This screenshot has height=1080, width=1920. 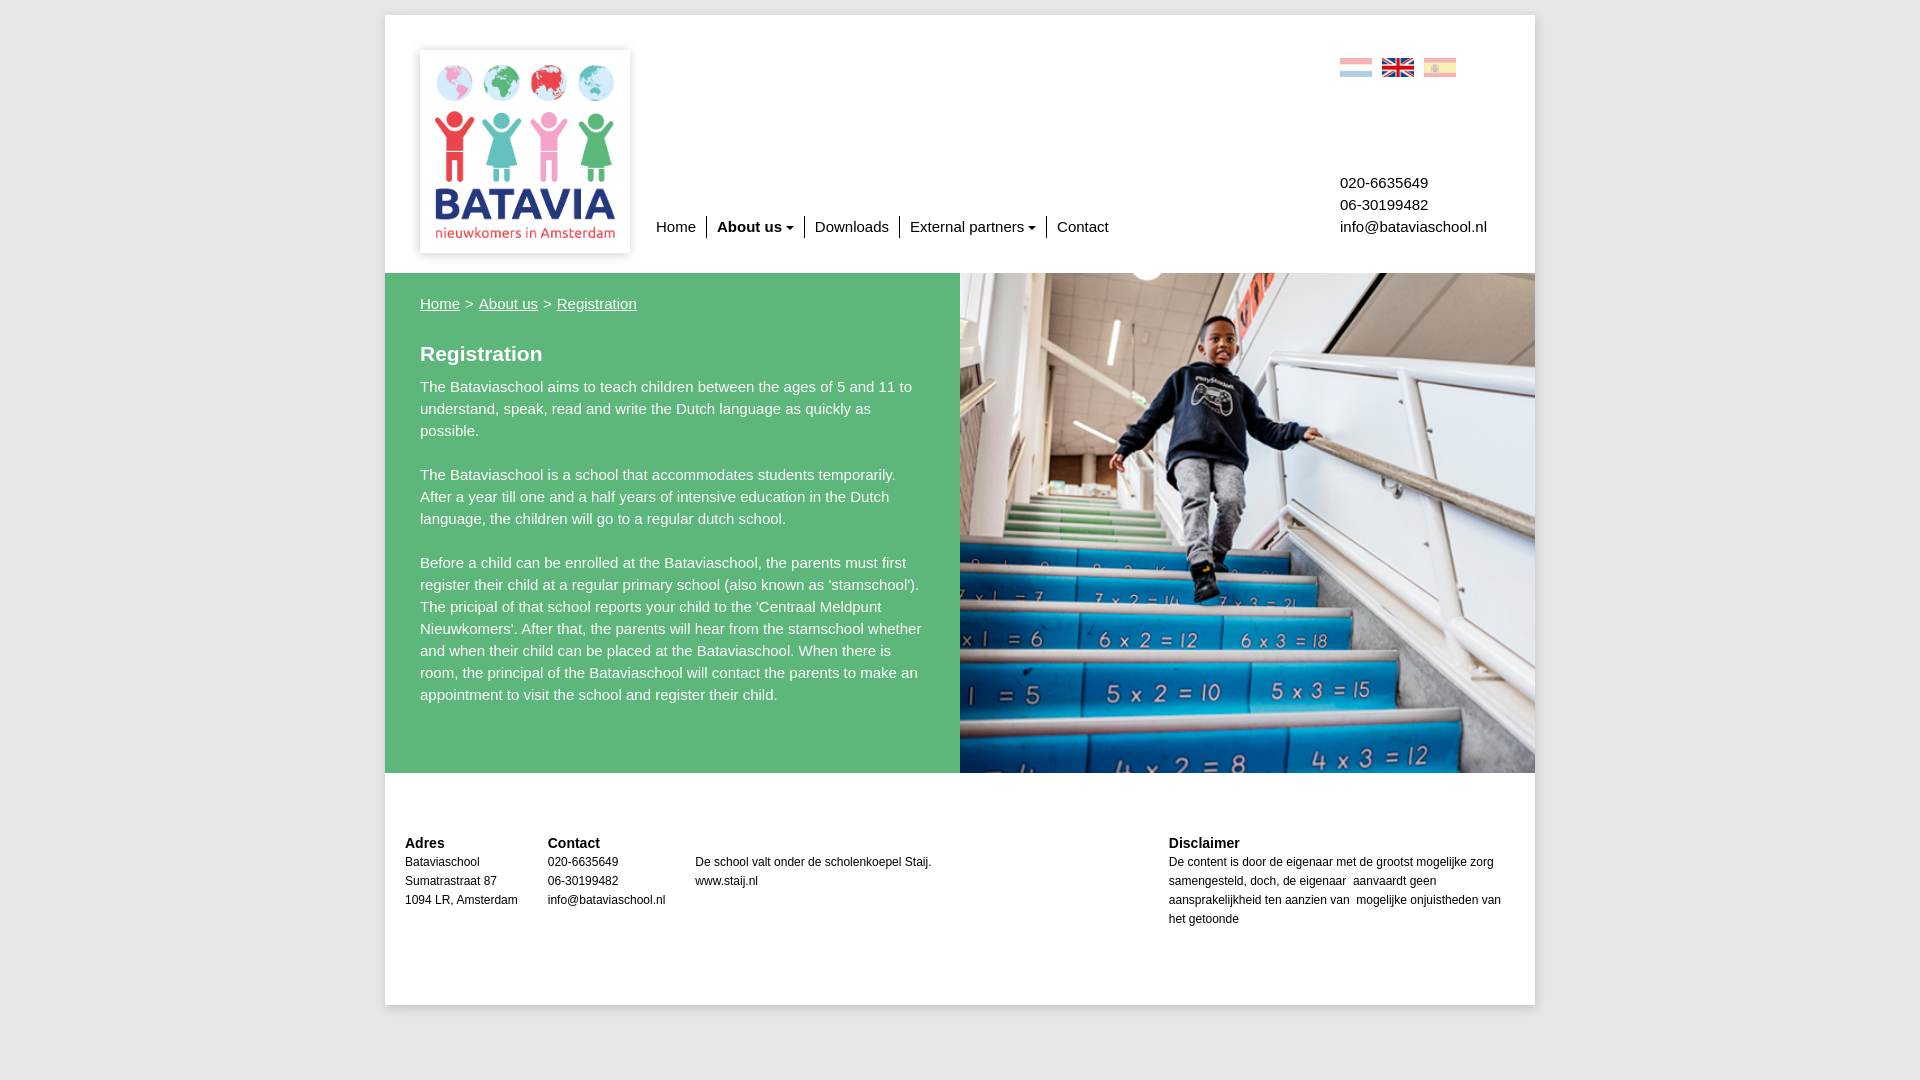 What do you see at coordinates (606, 881) in the screenshot?
I see `06-30199482` at bounding box center [606, 881].